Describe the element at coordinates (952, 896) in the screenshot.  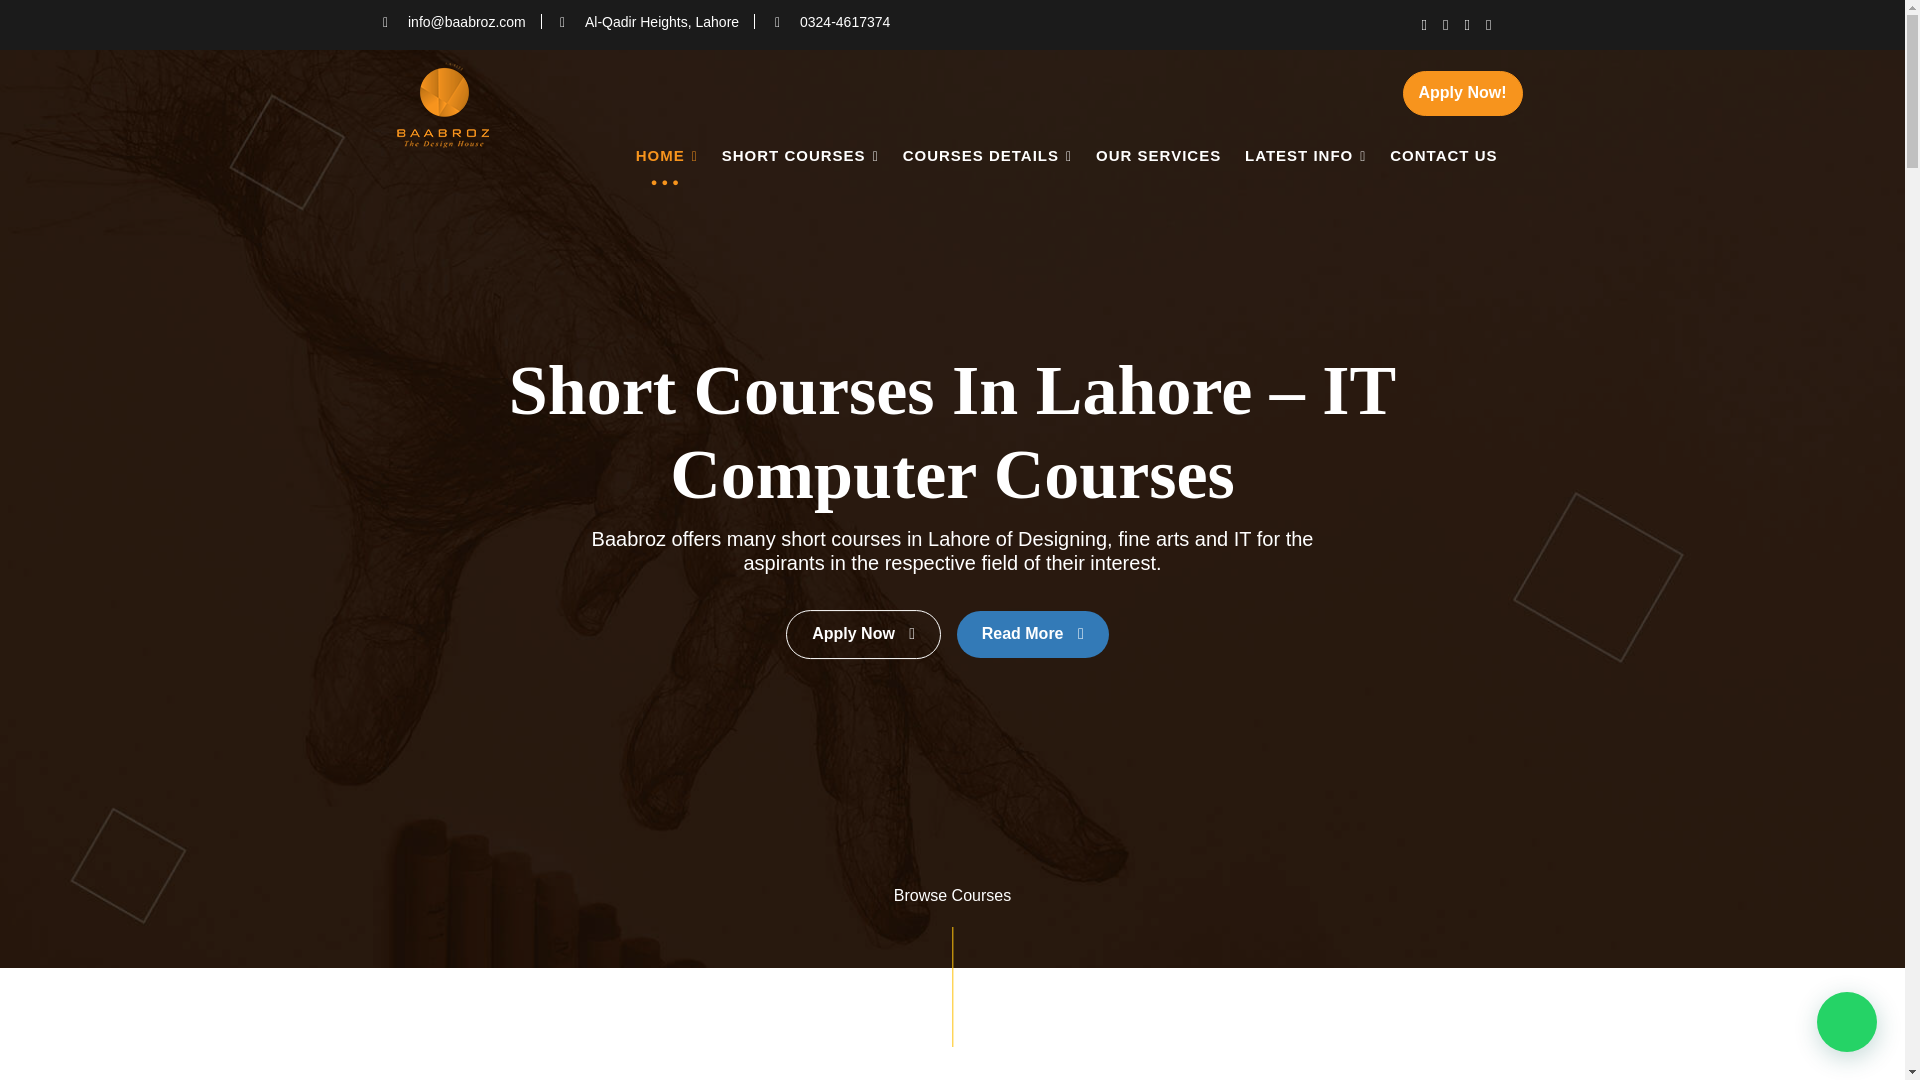
I see `Browse Courses` at that location.